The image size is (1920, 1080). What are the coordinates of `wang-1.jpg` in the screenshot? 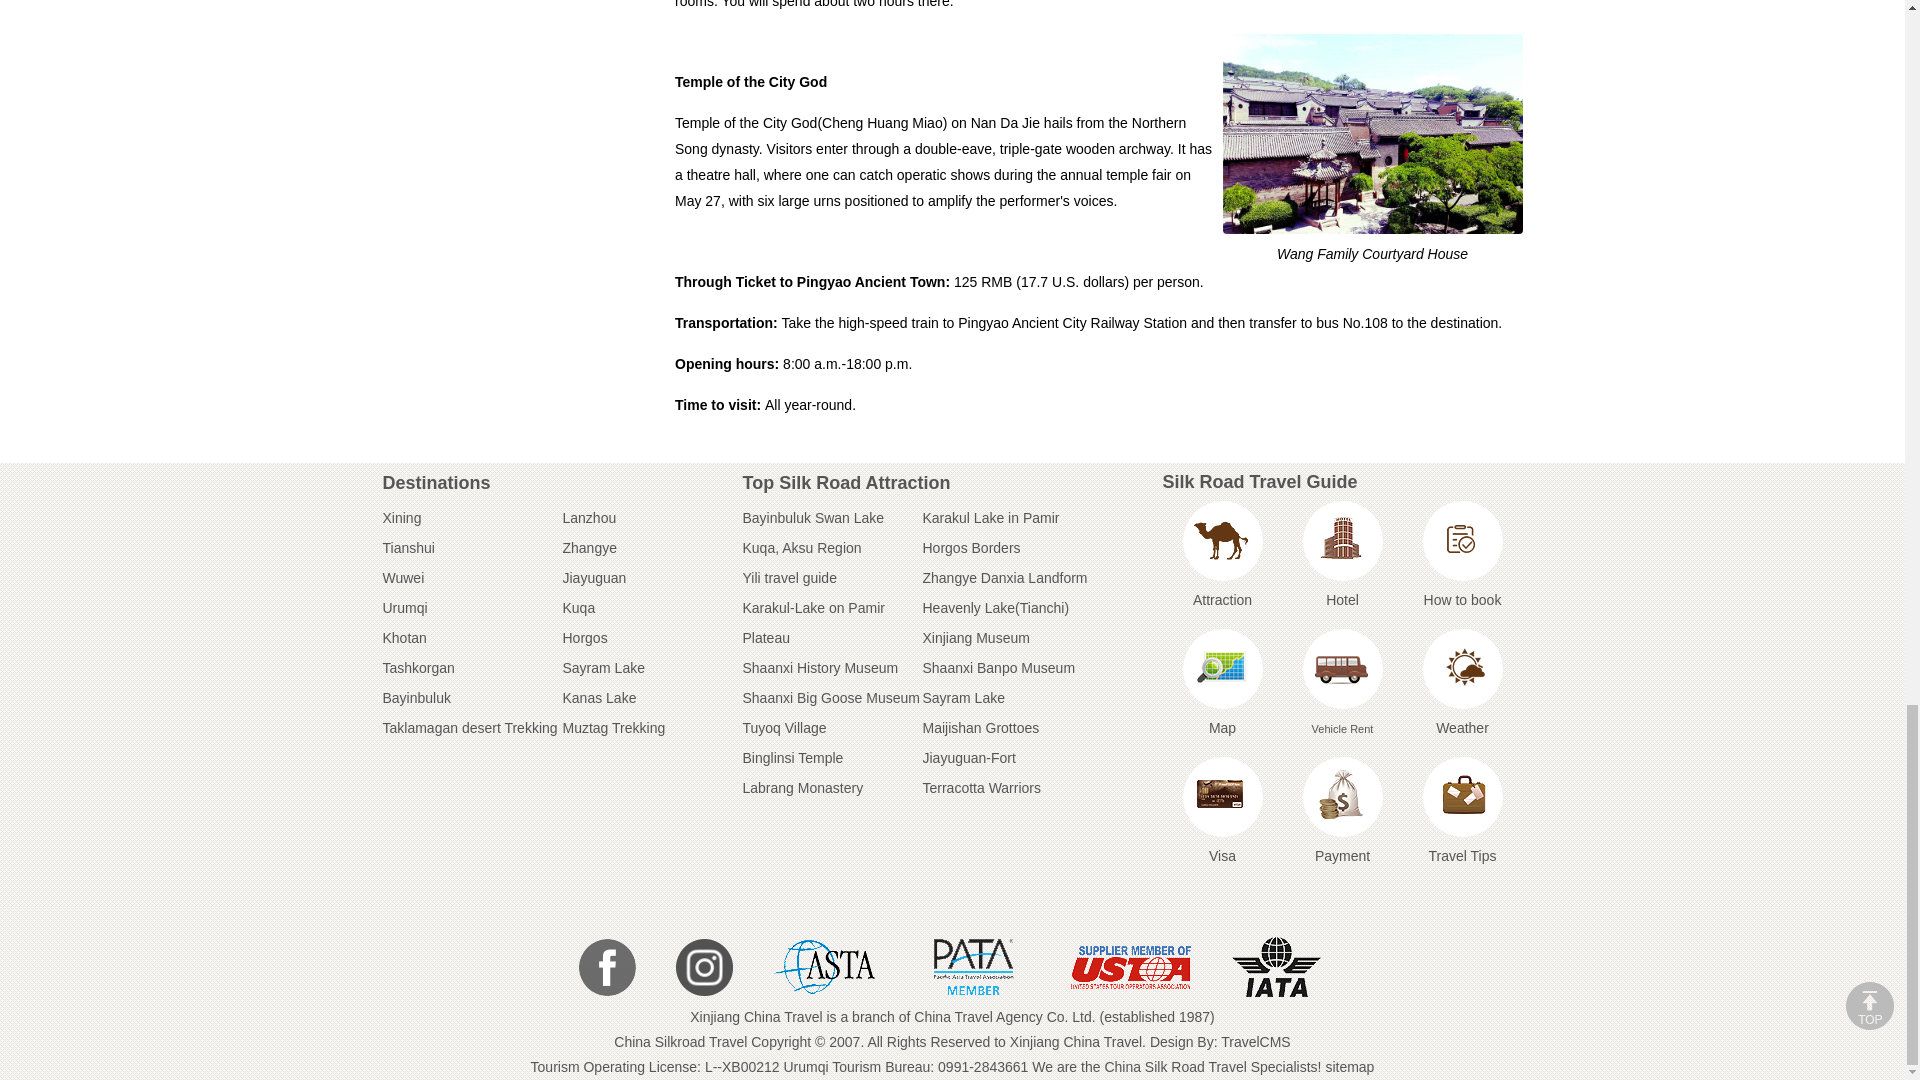 It's located at (1372, 134).